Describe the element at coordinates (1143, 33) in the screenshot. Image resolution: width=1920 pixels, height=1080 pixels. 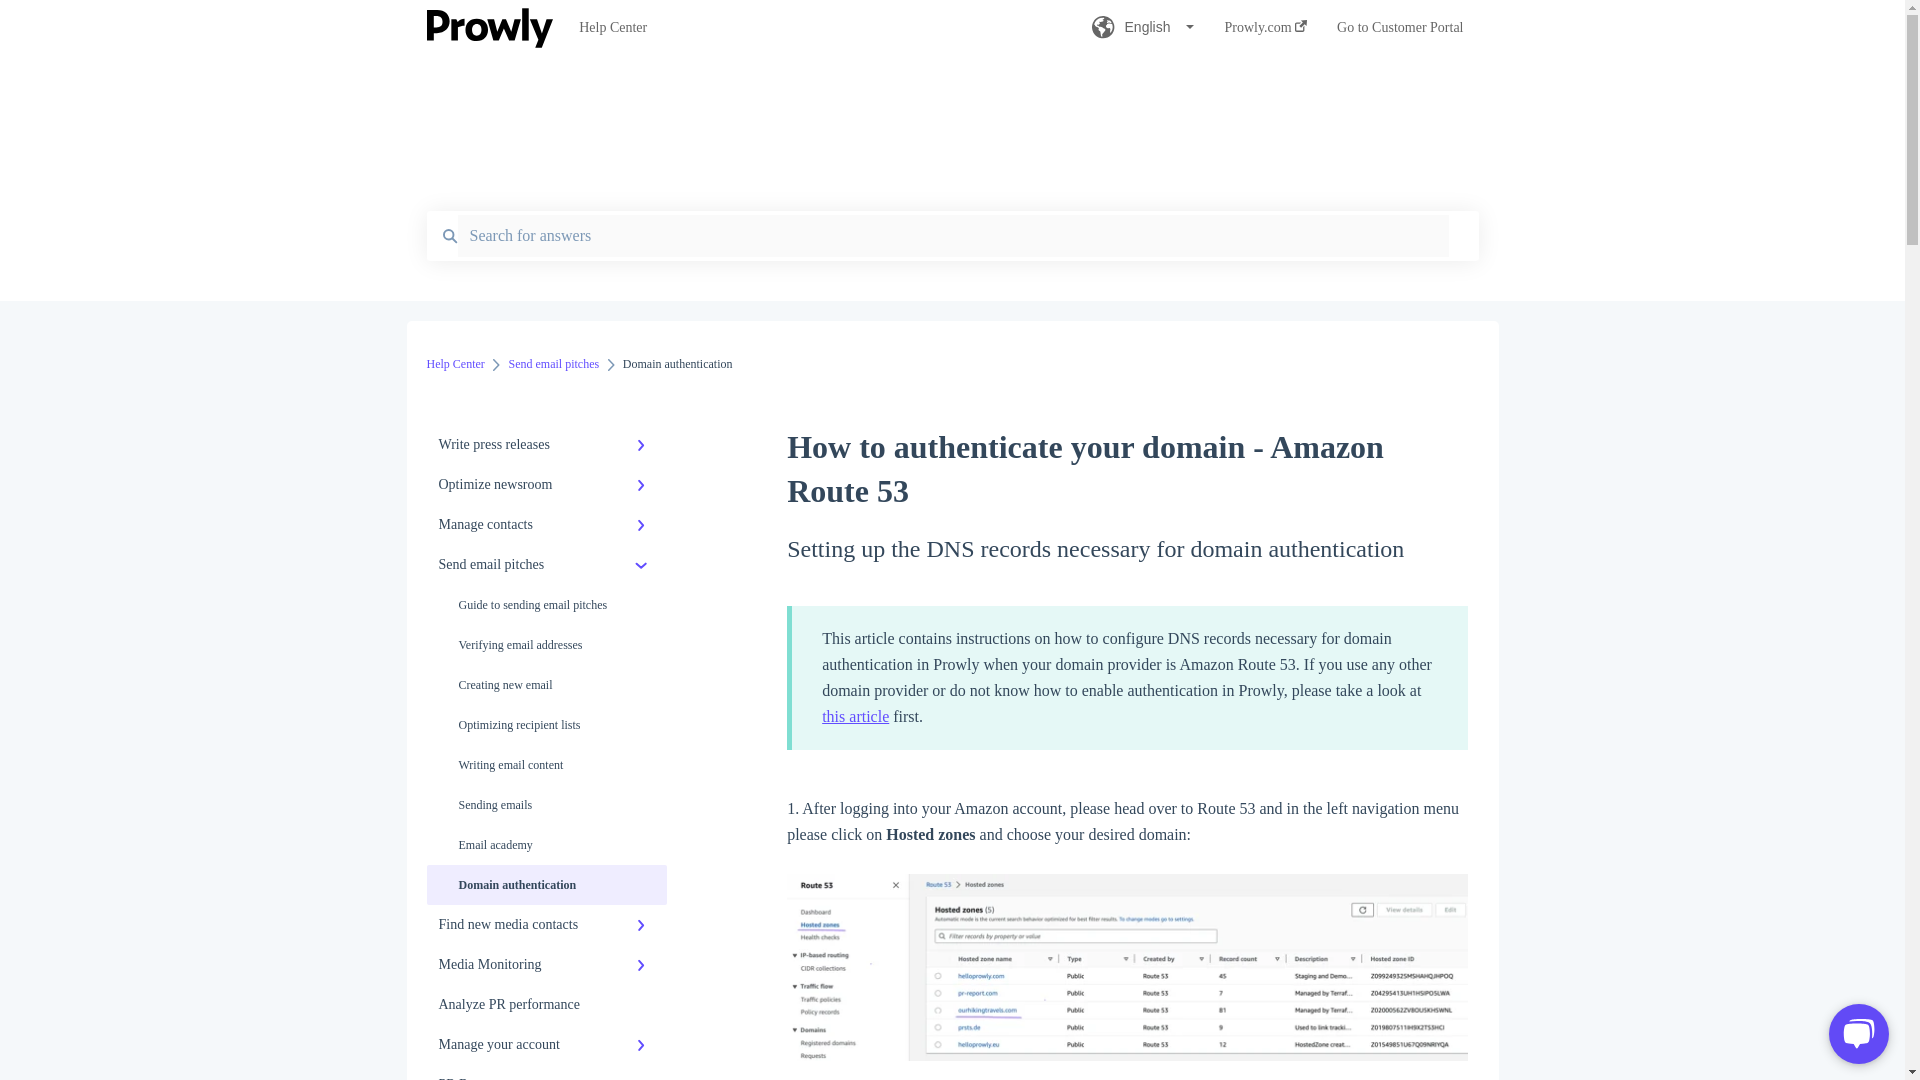
I see `English` at that location.